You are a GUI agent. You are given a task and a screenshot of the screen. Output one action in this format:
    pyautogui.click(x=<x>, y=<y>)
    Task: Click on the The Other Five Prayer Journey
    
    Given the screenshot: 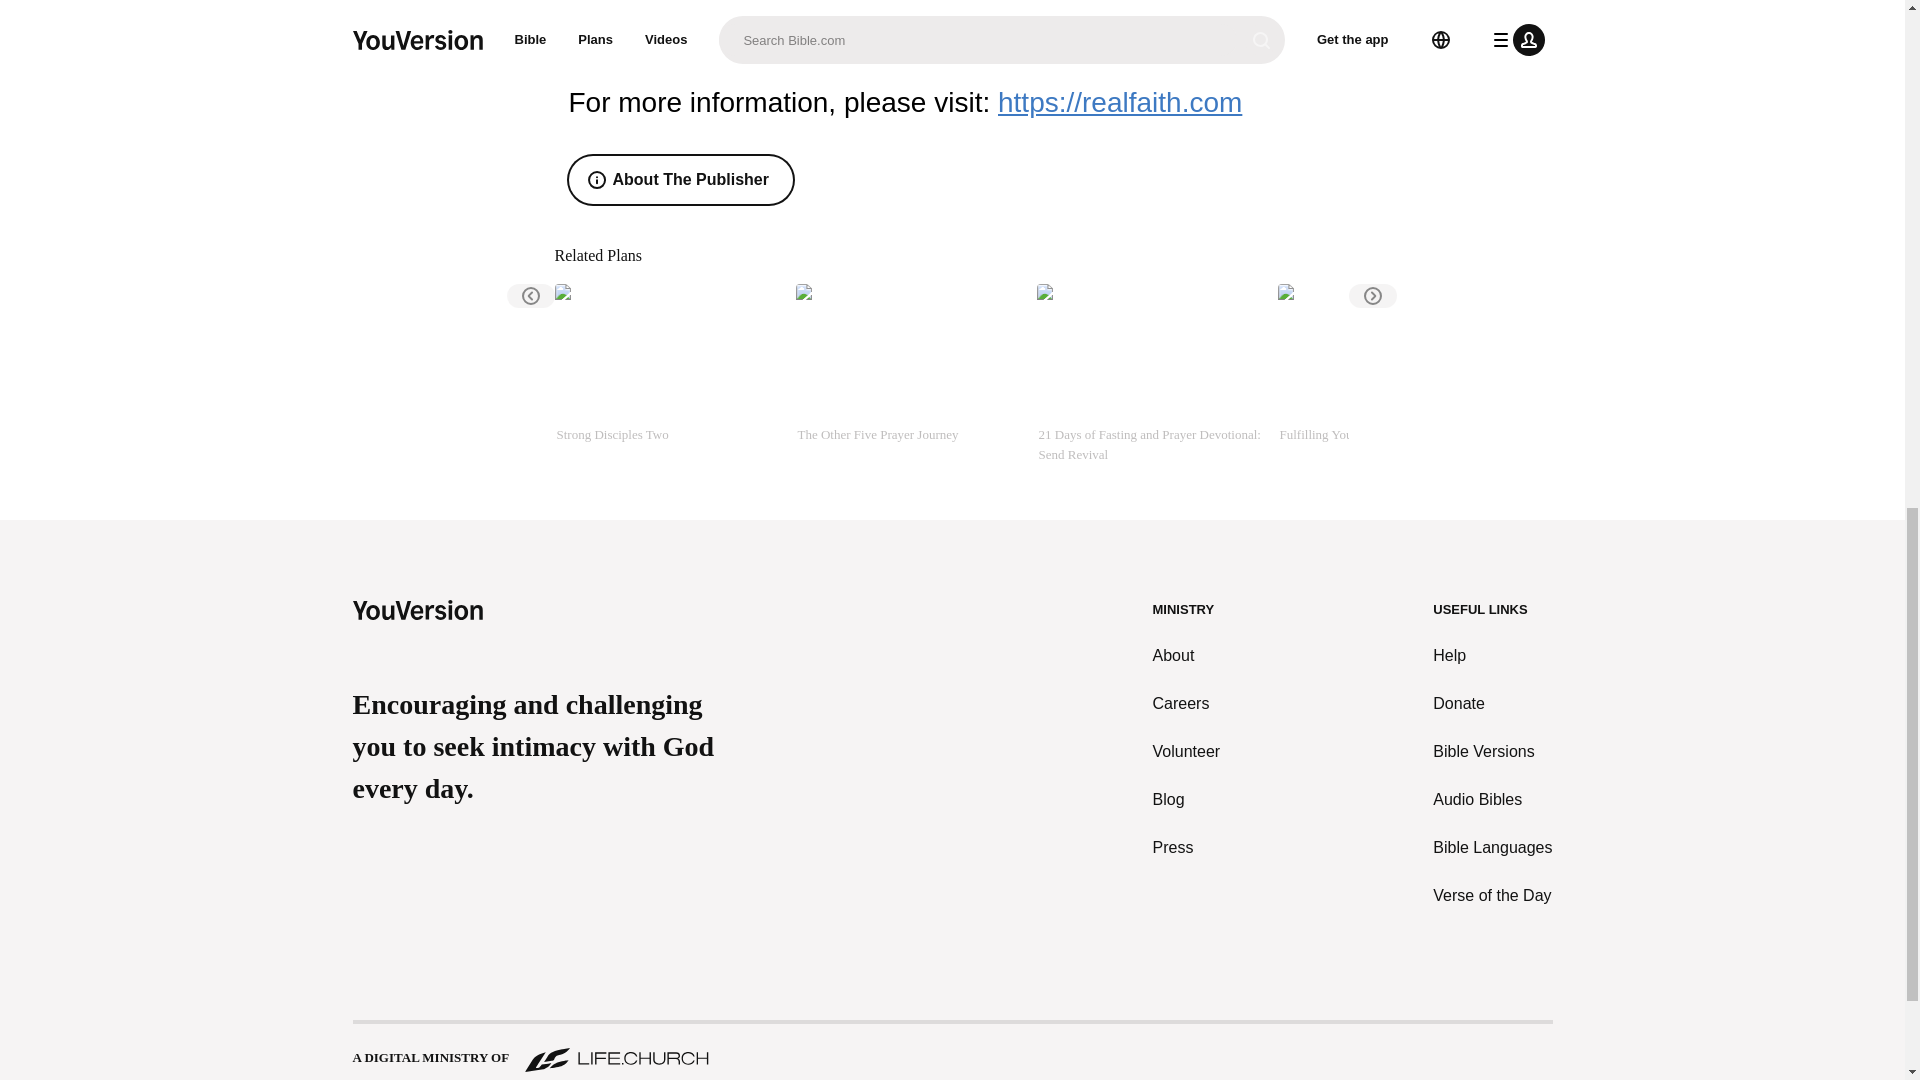 What is the action you would take?
    pyautogui.click(x=908, y=374)
    